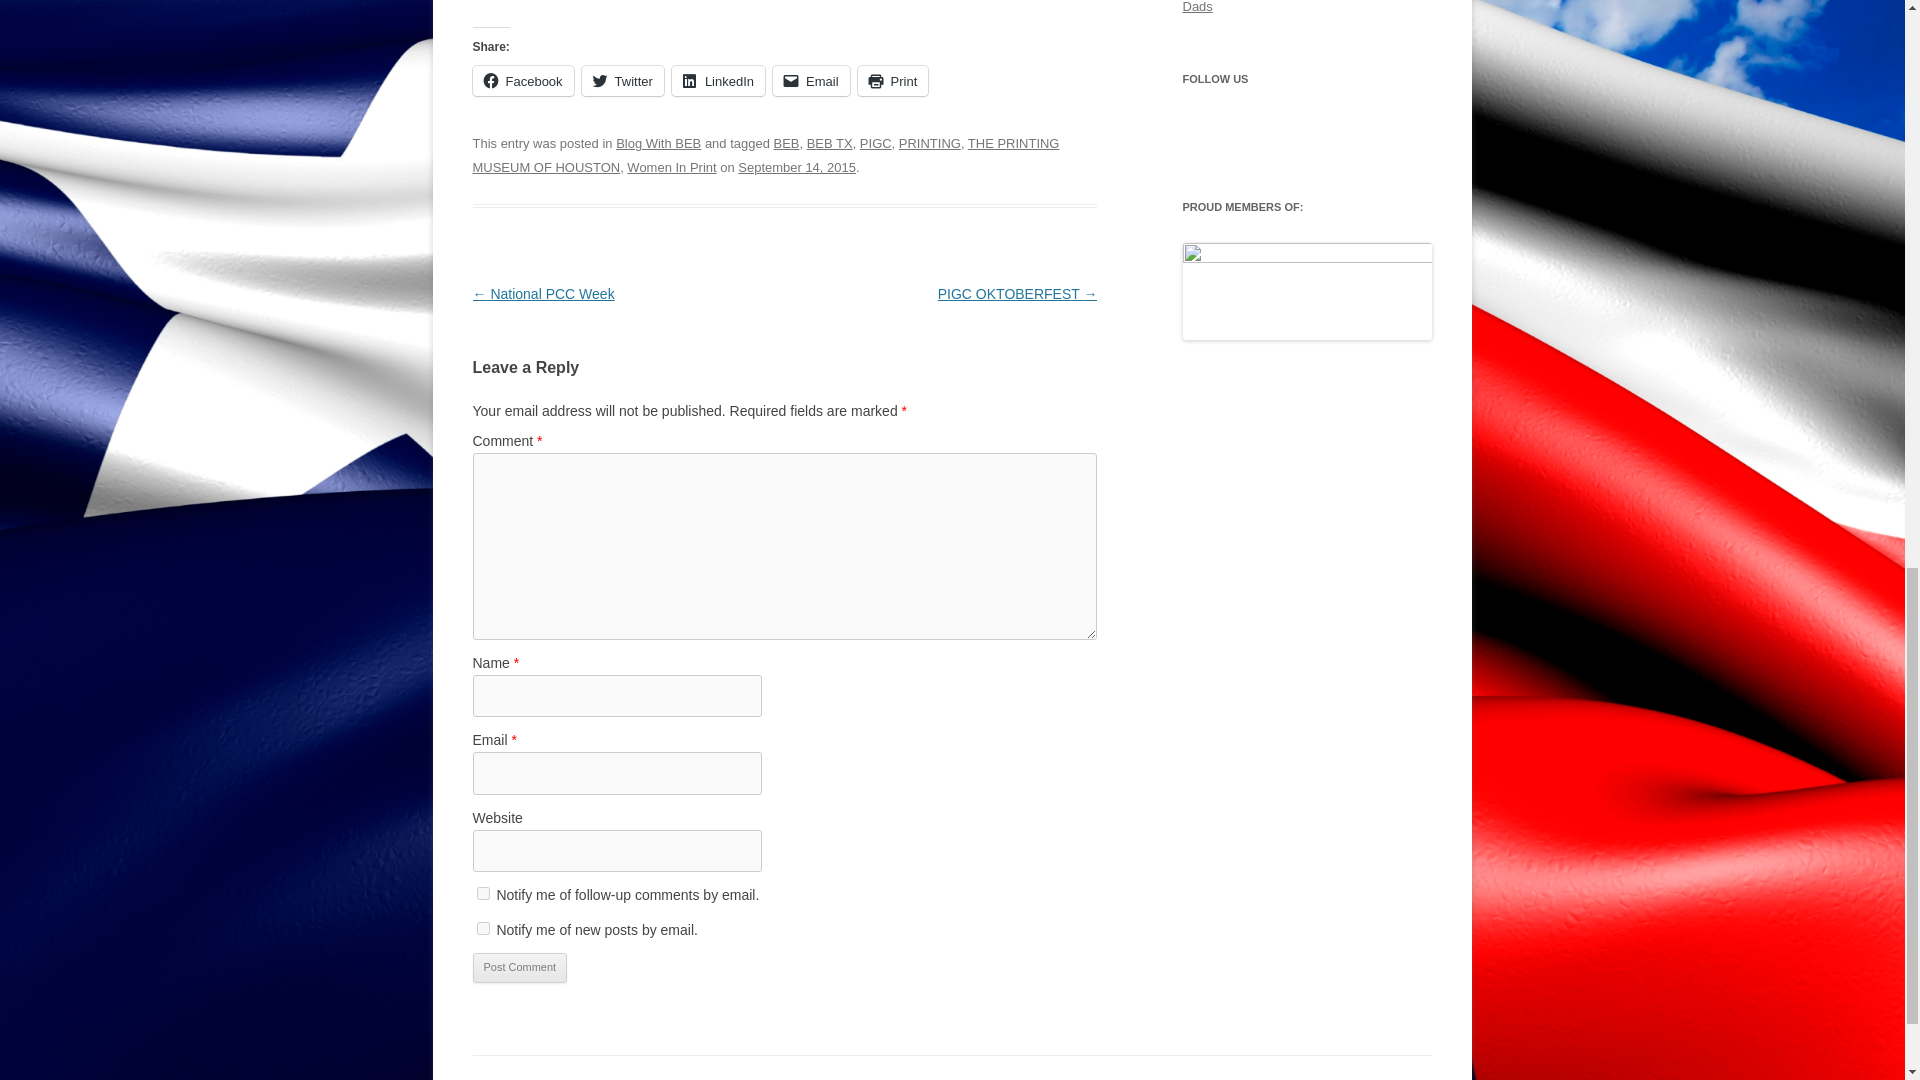  What do you see at coordinates (482, 928) in the screenshot?
I see `subscribe` at bounding box center [482, 928].